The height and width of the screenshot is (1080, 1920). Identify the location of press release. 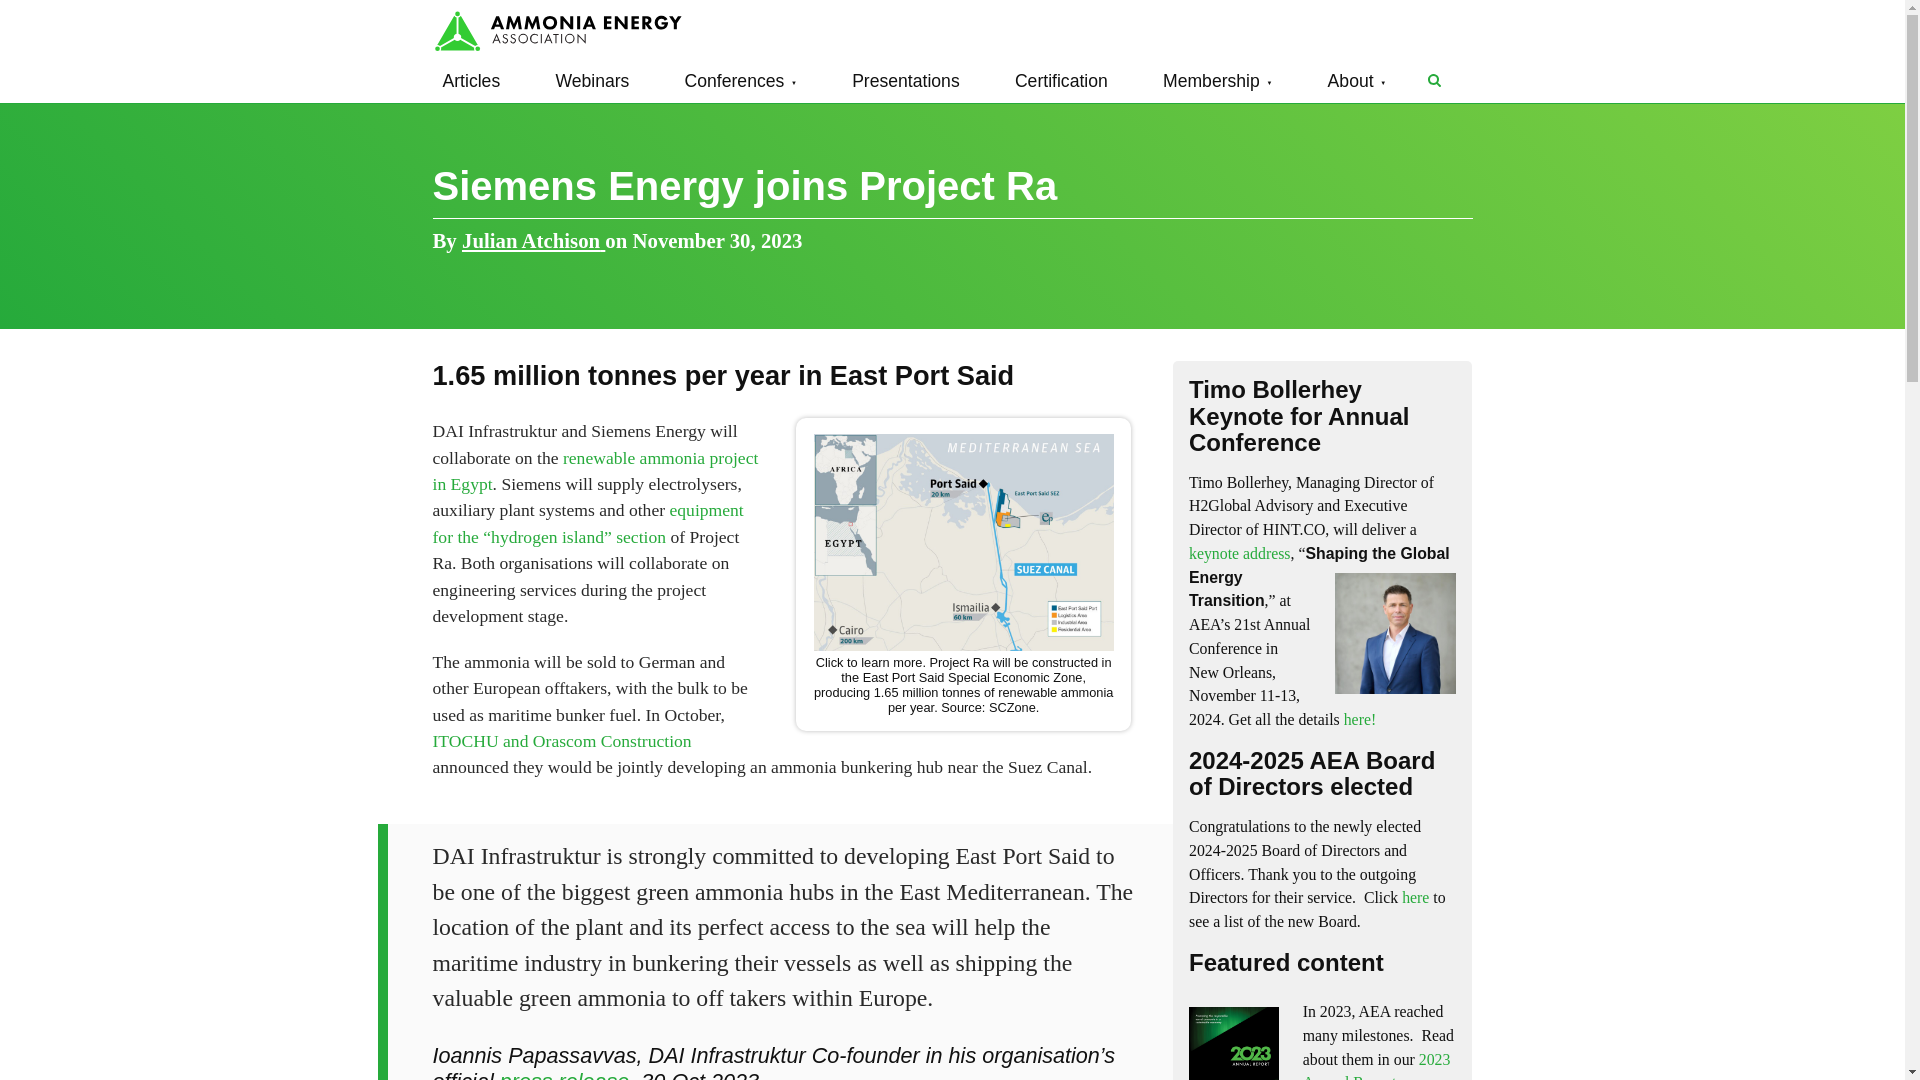
(564, 1074).